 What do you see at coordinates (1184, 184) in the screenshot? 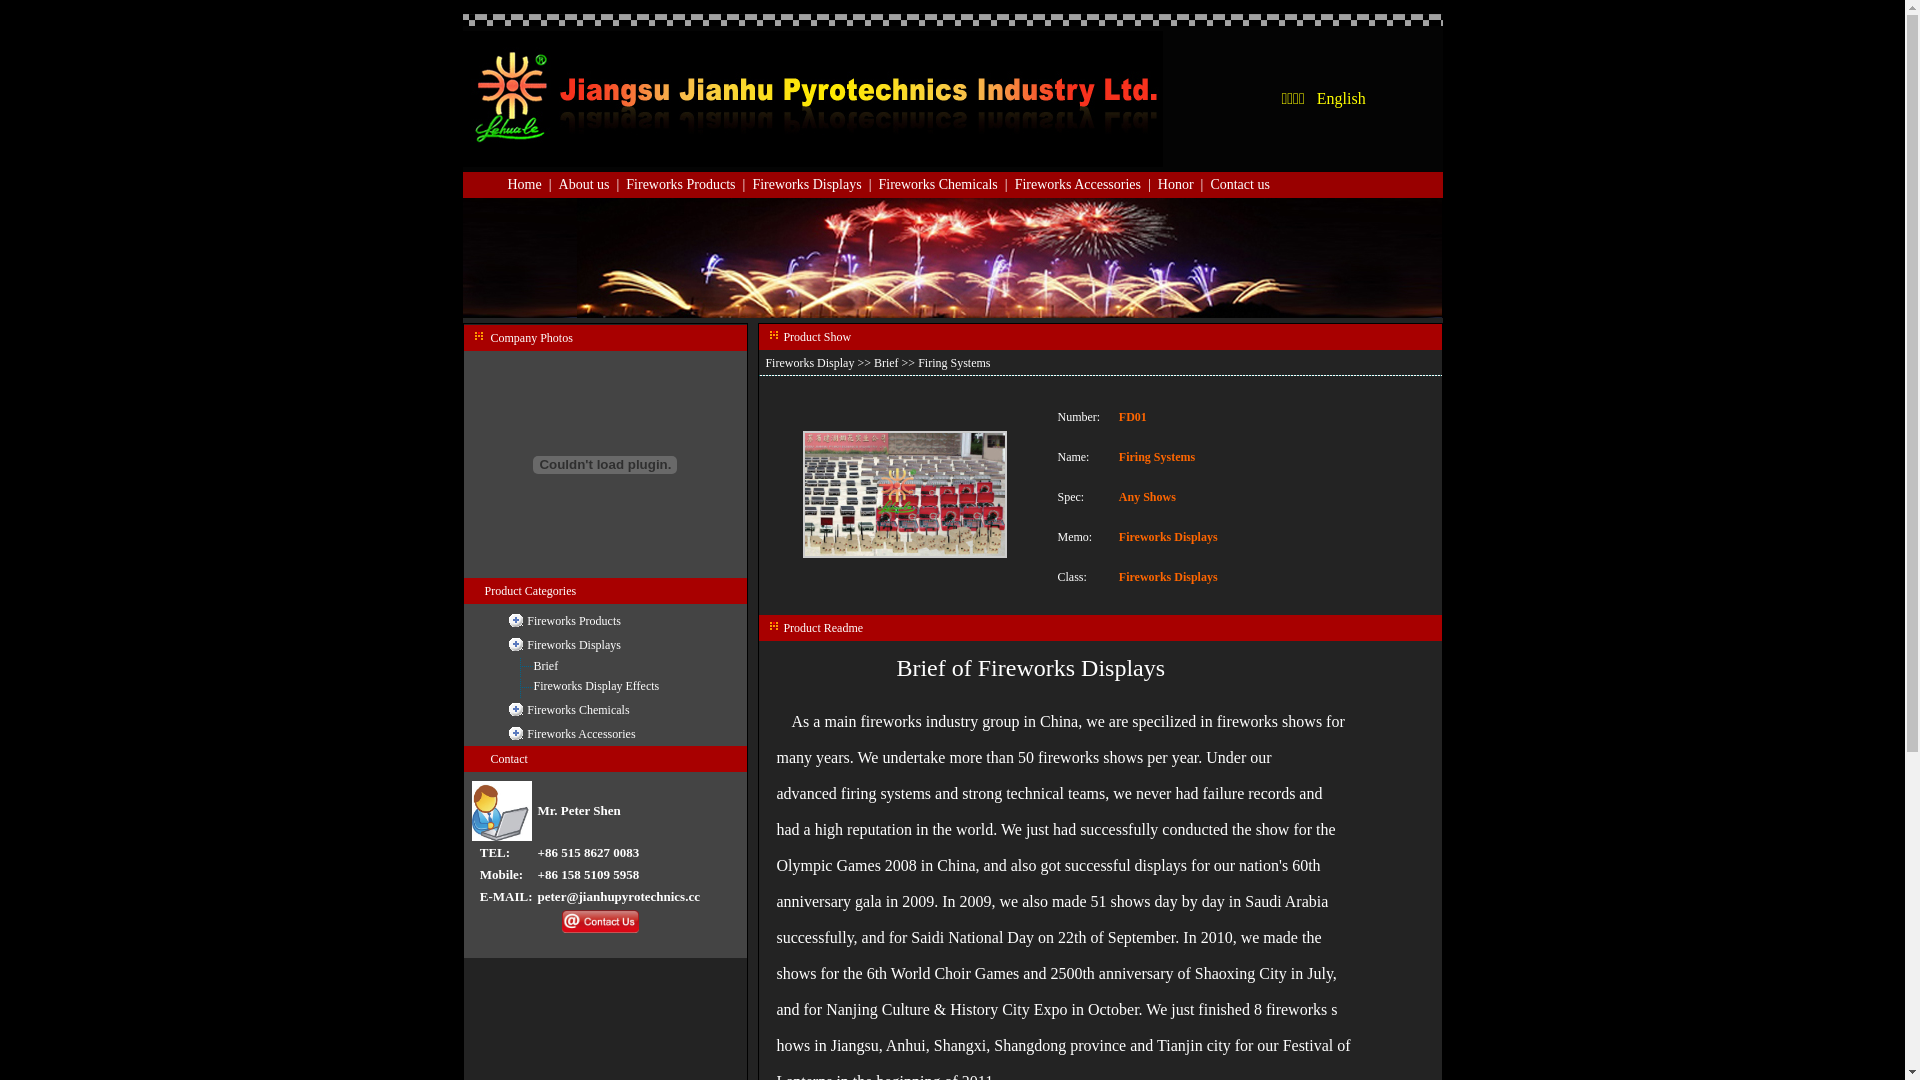
I see `Honor  |  ` at bounding box center [1184, 184].